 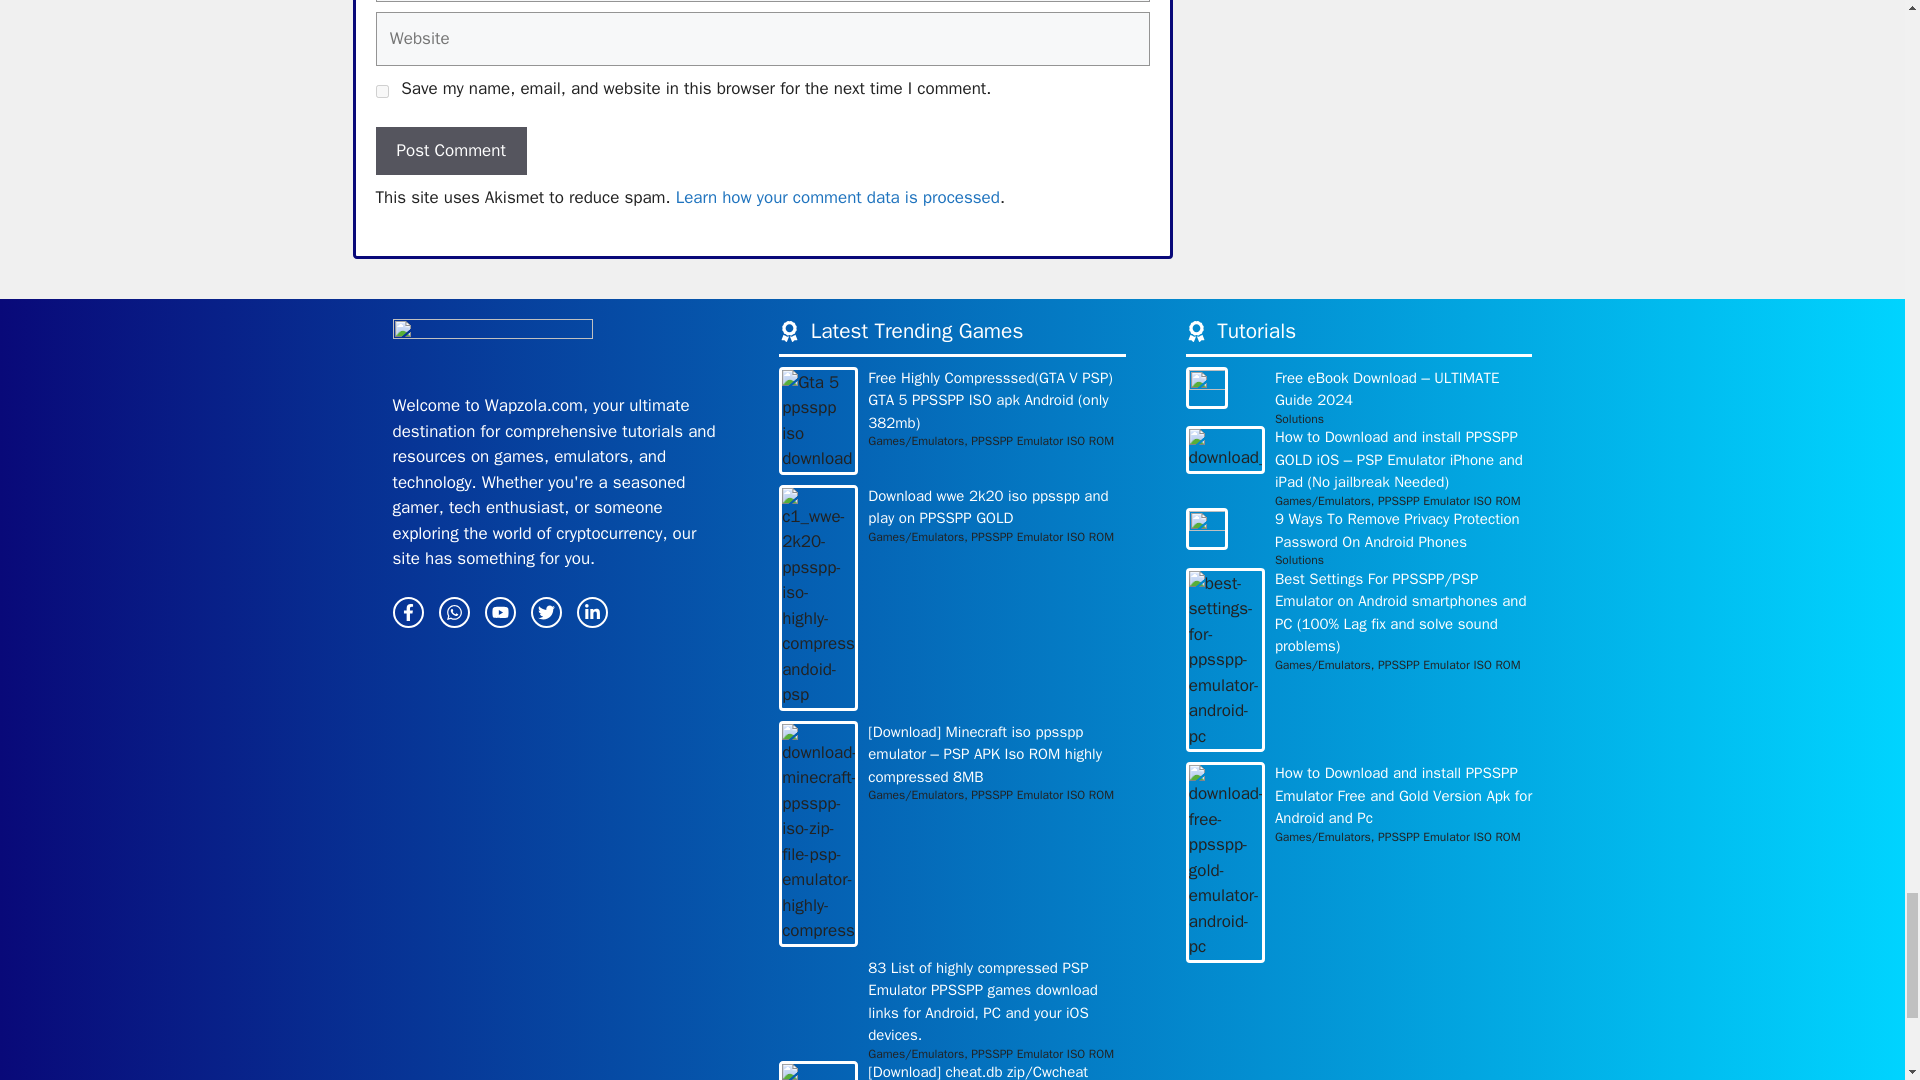 I want to click on yes, so click(x=382, y=92).